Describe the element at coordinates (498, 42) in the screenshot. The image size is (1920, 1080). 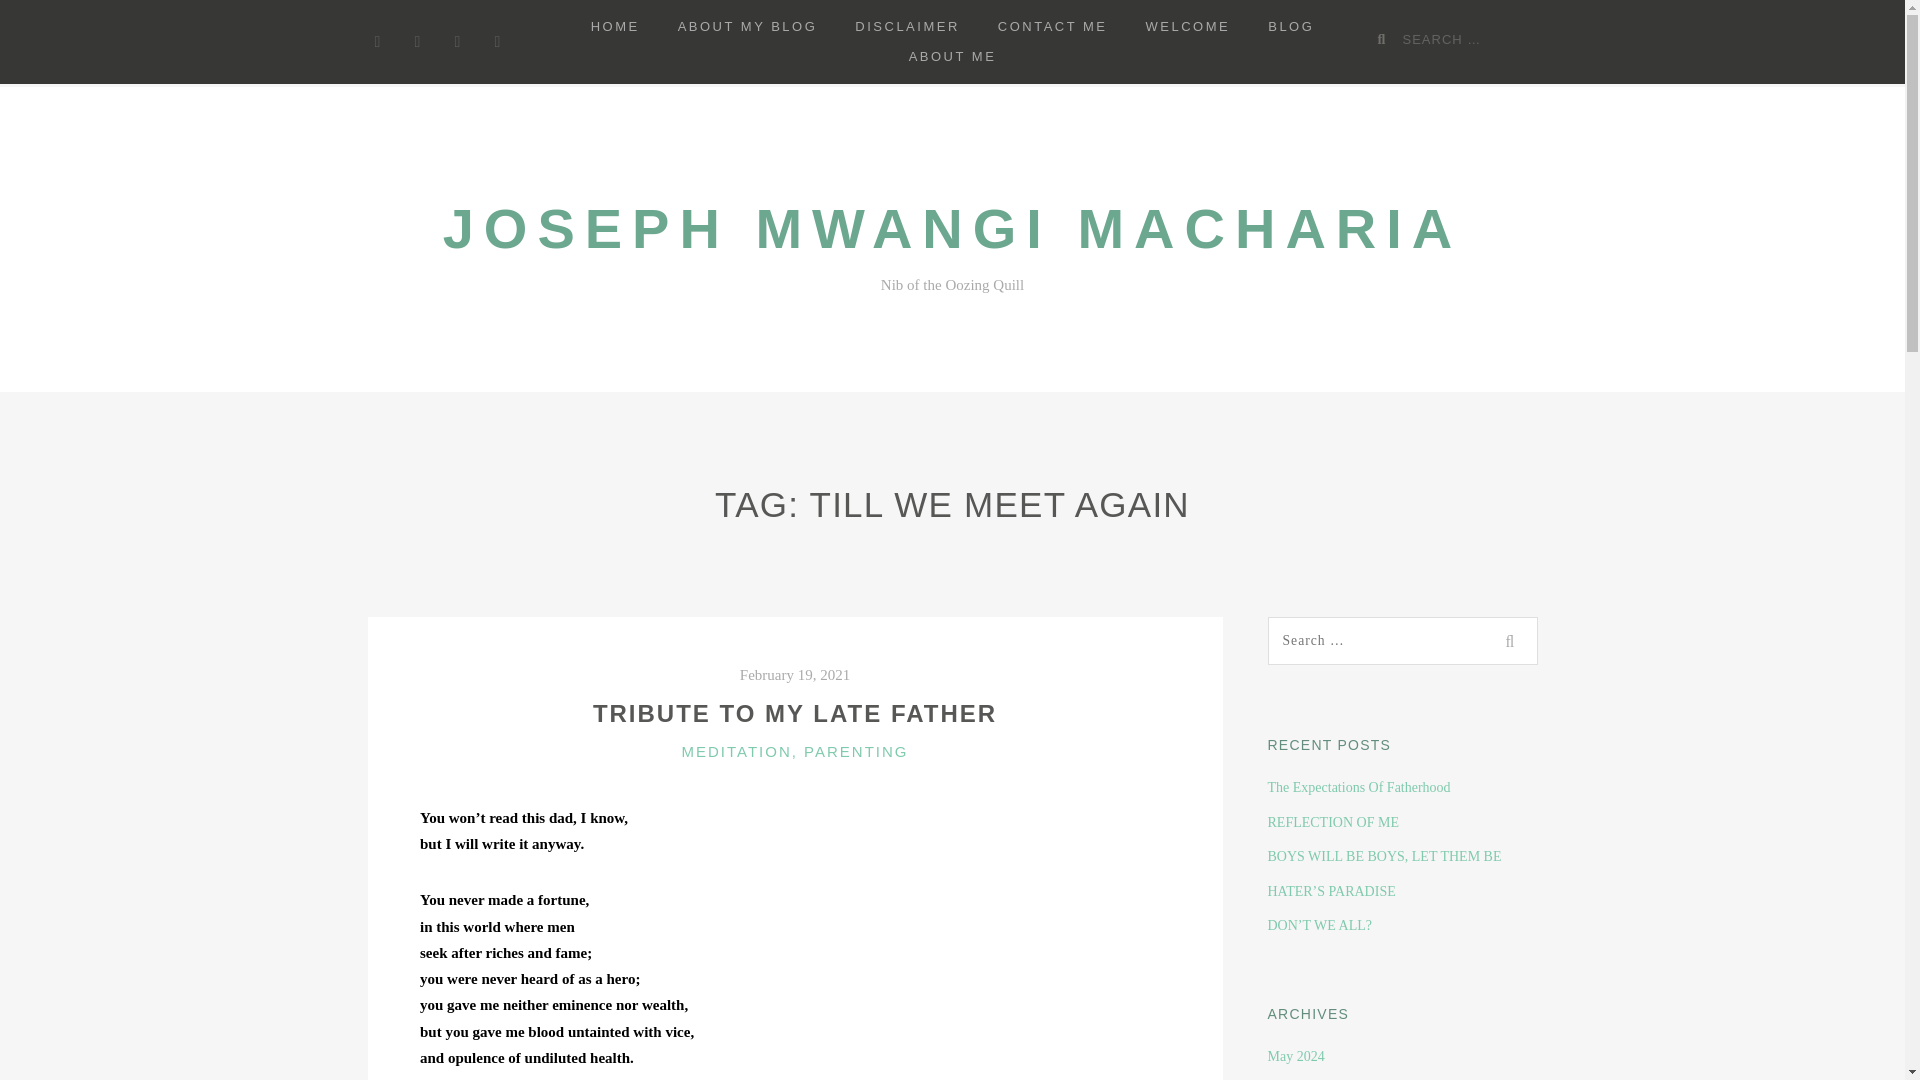
I see `Instagram` at that location.